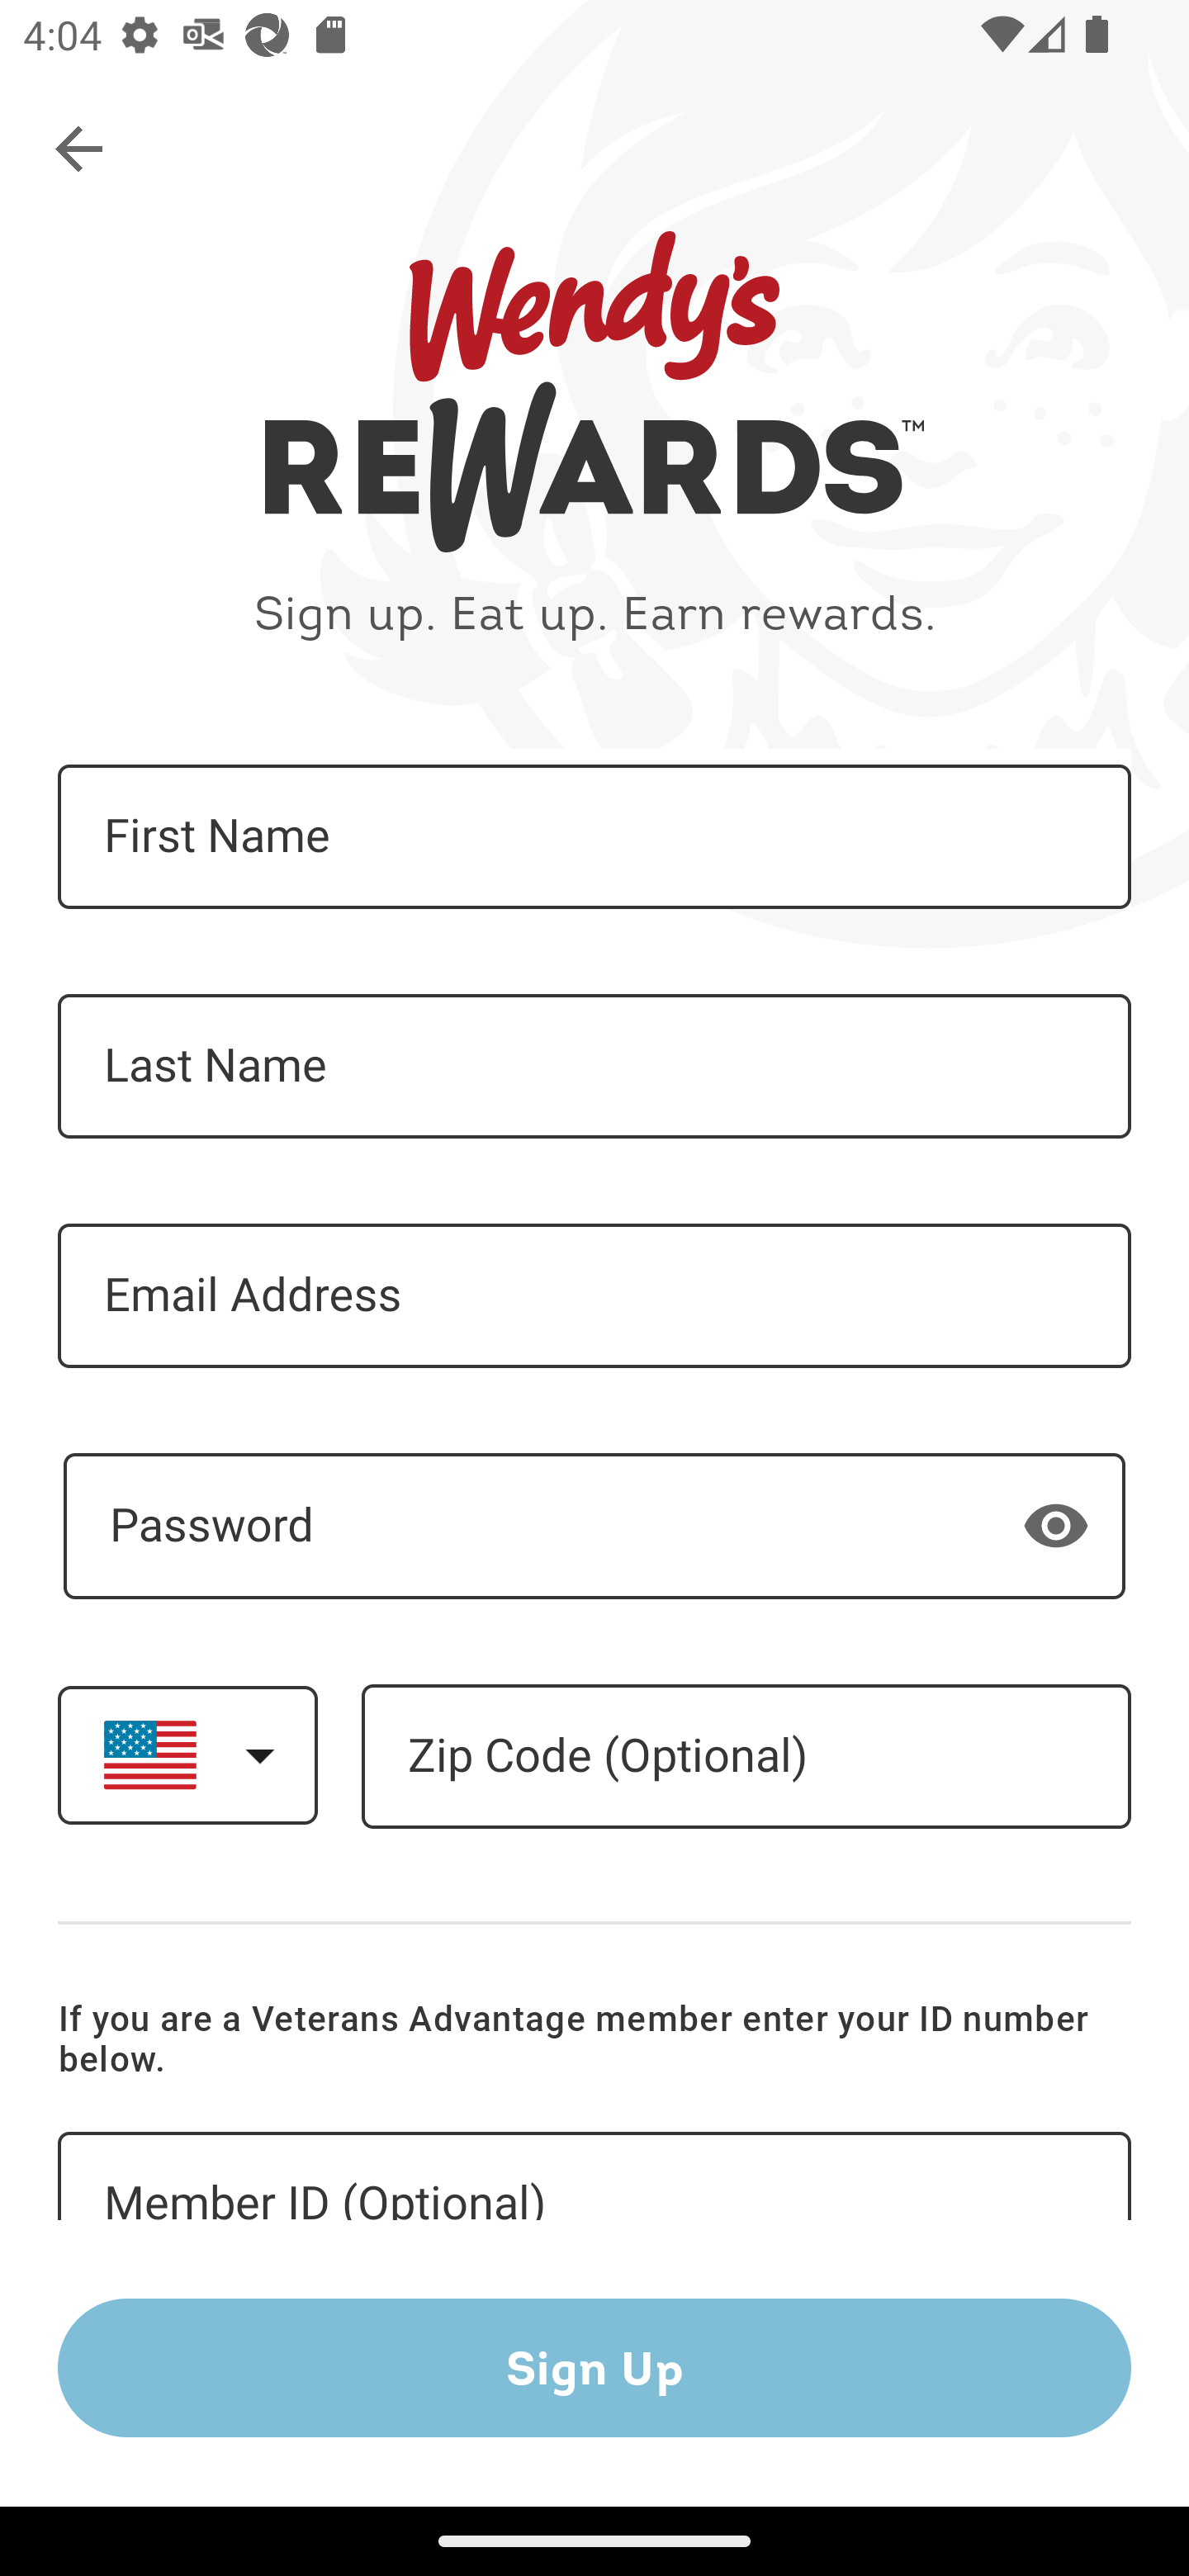  What do you see at coordinates (594, 2176) in the screenshot?
I see `Veterans Advantage ID – Optional` at bounding box center [594, 2176].